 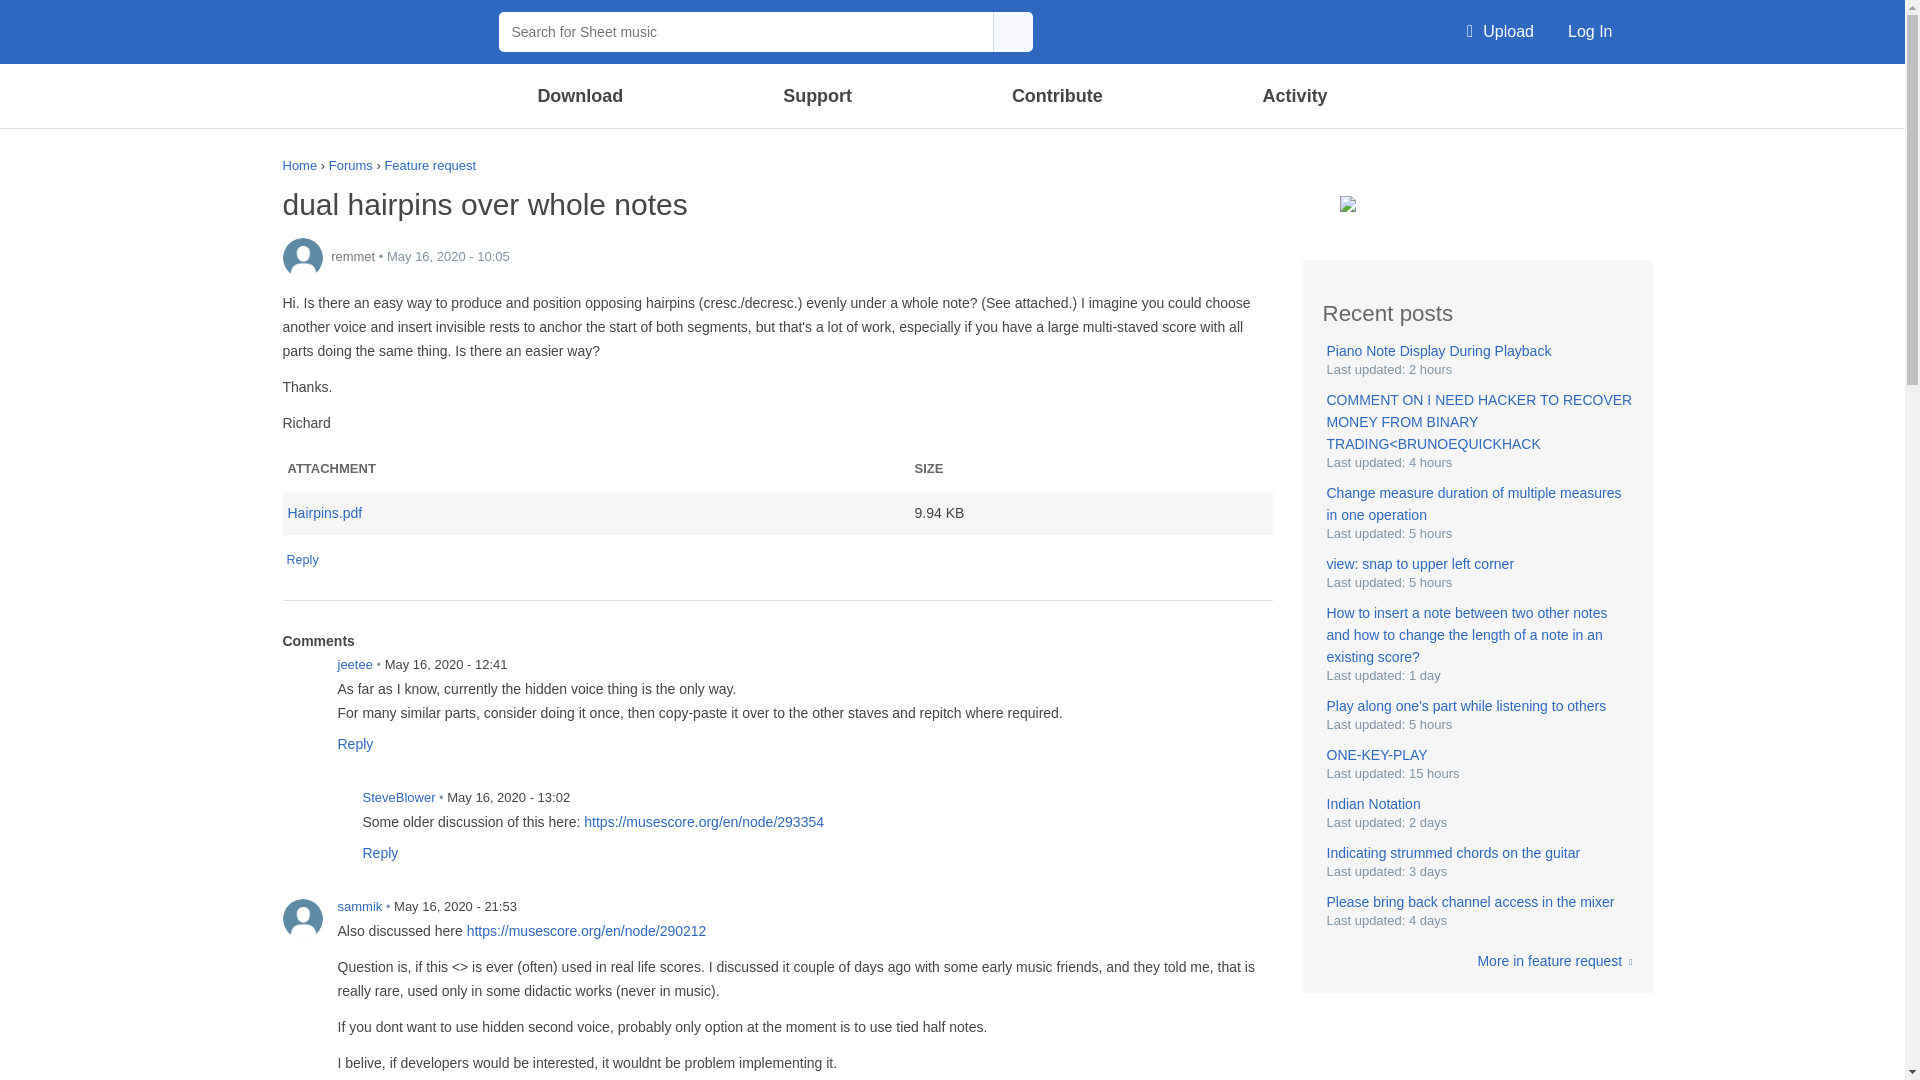 I want to click on remmet, so click(x=302, y=257).